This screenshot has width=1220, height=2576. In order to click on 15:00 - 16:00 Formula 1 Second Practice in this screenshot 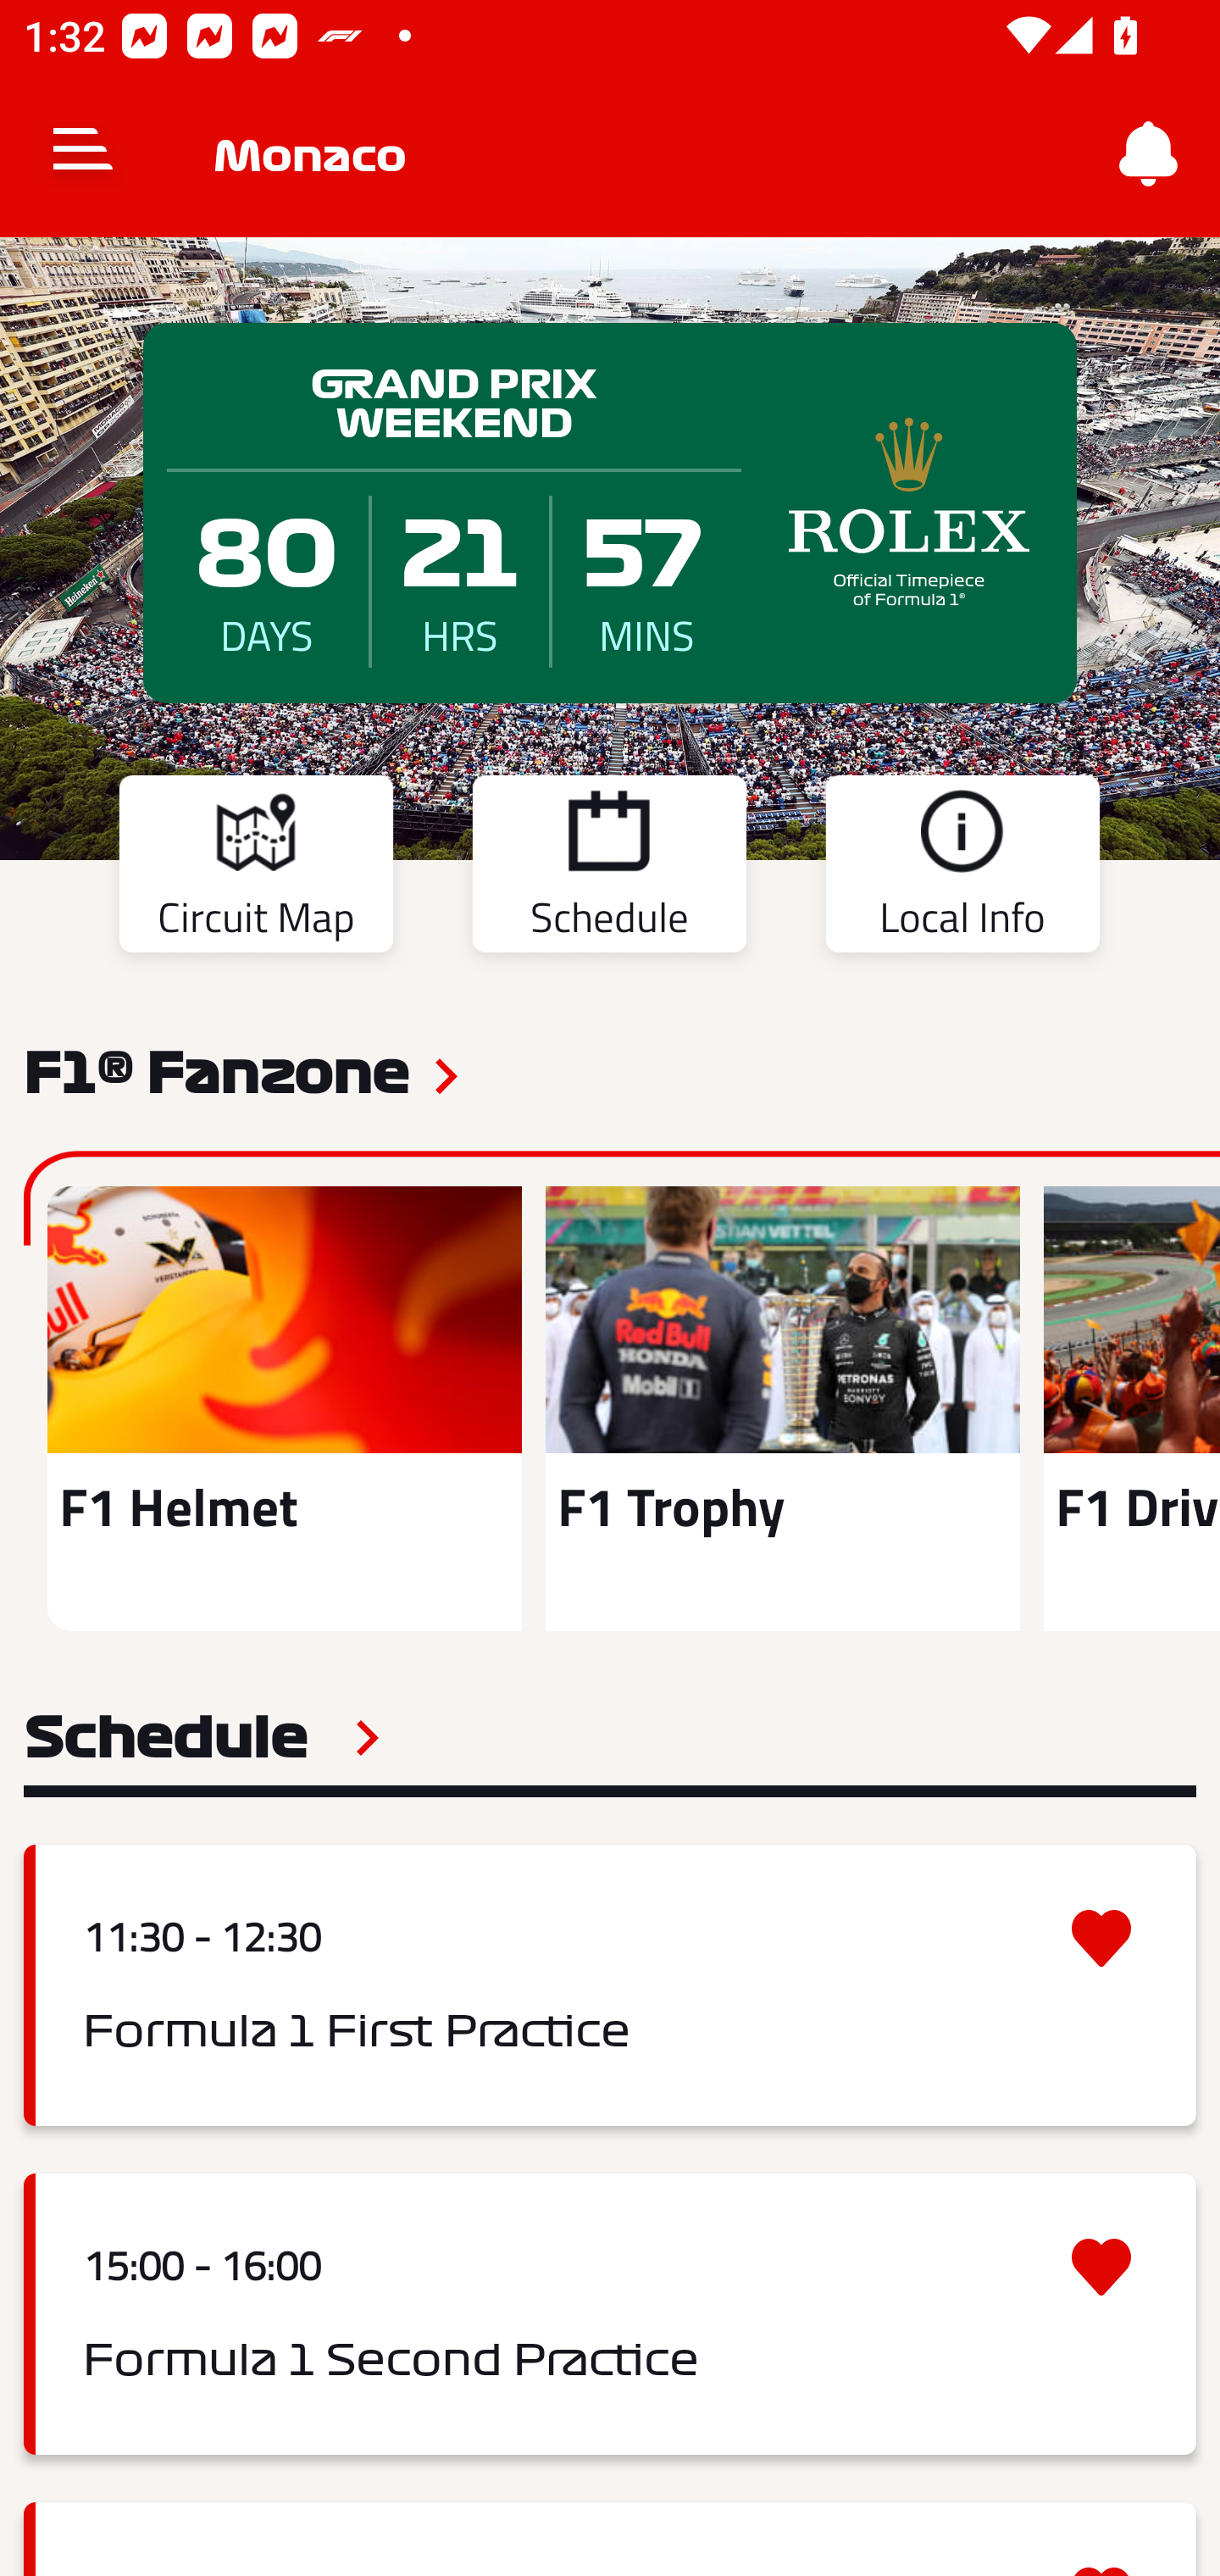, I will do `click(610, 2314)`.